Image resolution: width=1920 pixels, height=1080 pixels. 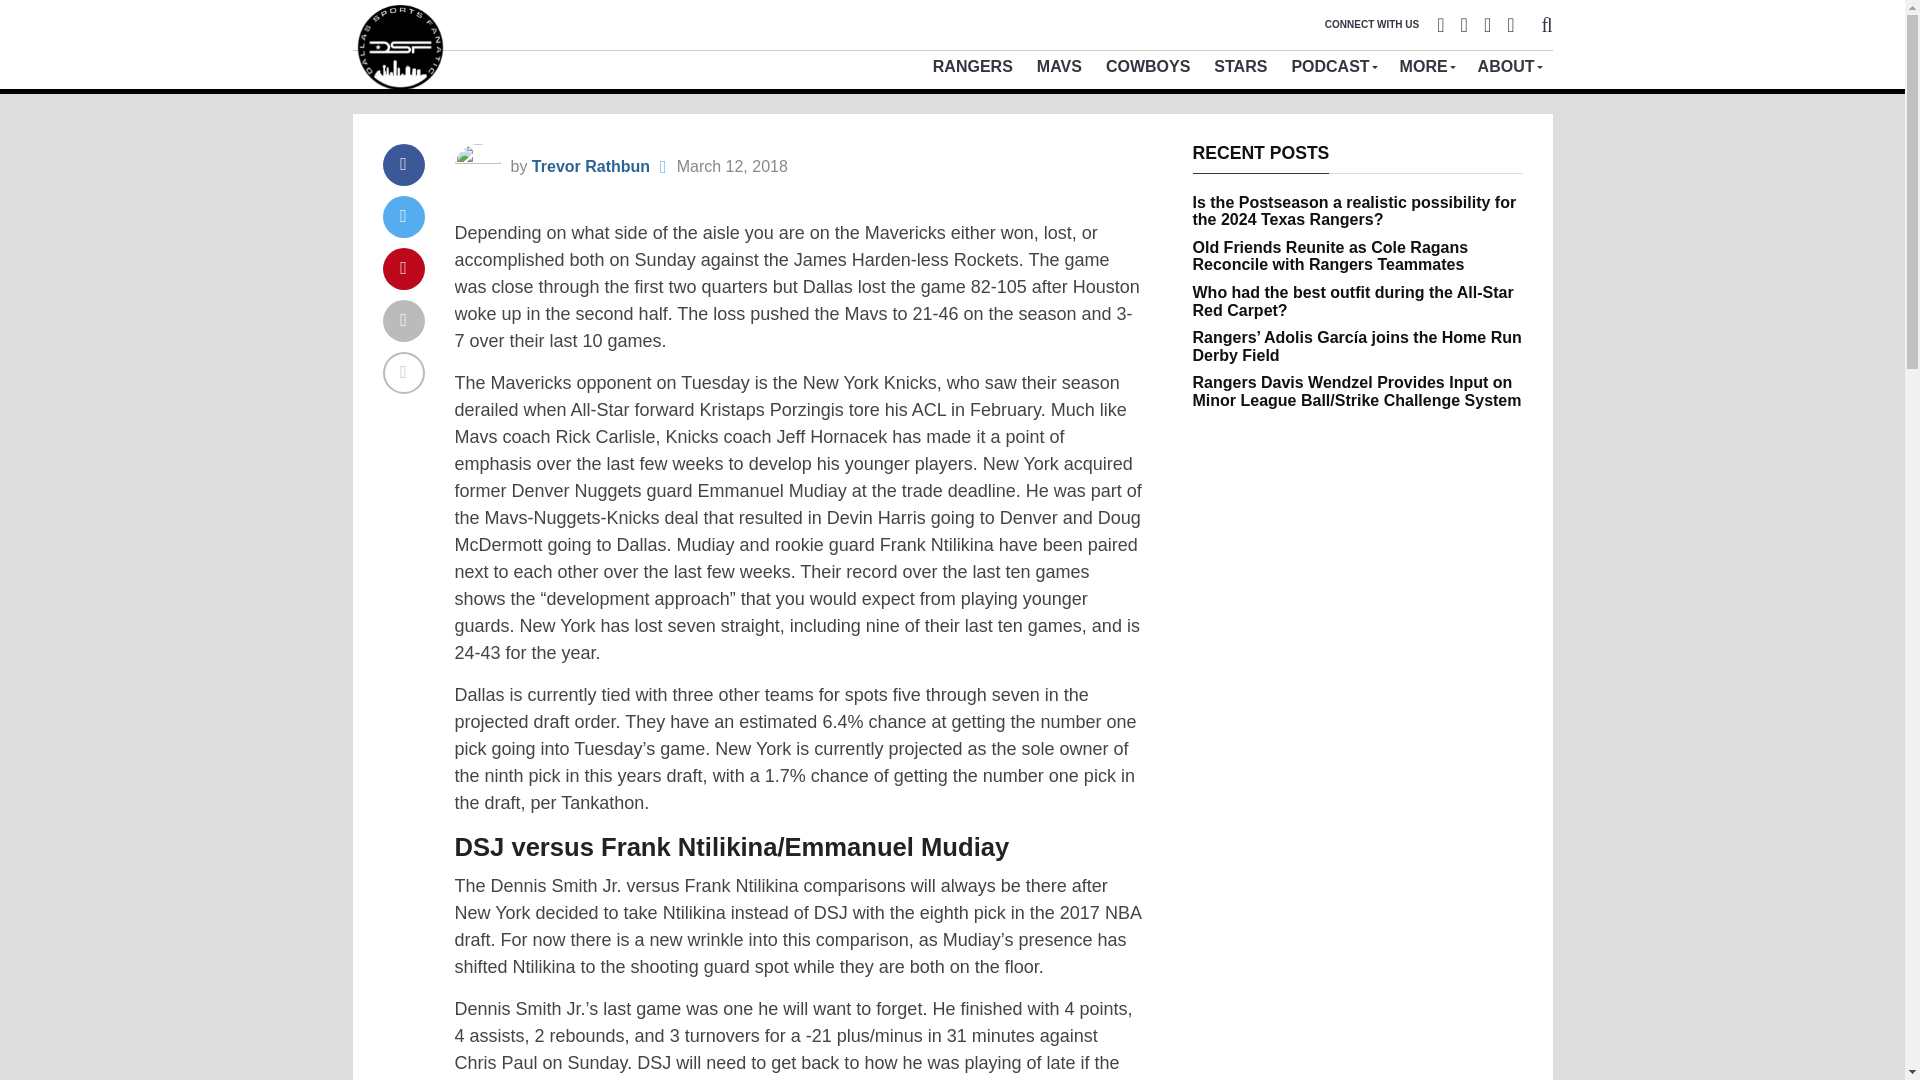 What do you see at coordinates (973, 66) in the screenshot?
I see `RANGERS` at bounding box center [973, 66].